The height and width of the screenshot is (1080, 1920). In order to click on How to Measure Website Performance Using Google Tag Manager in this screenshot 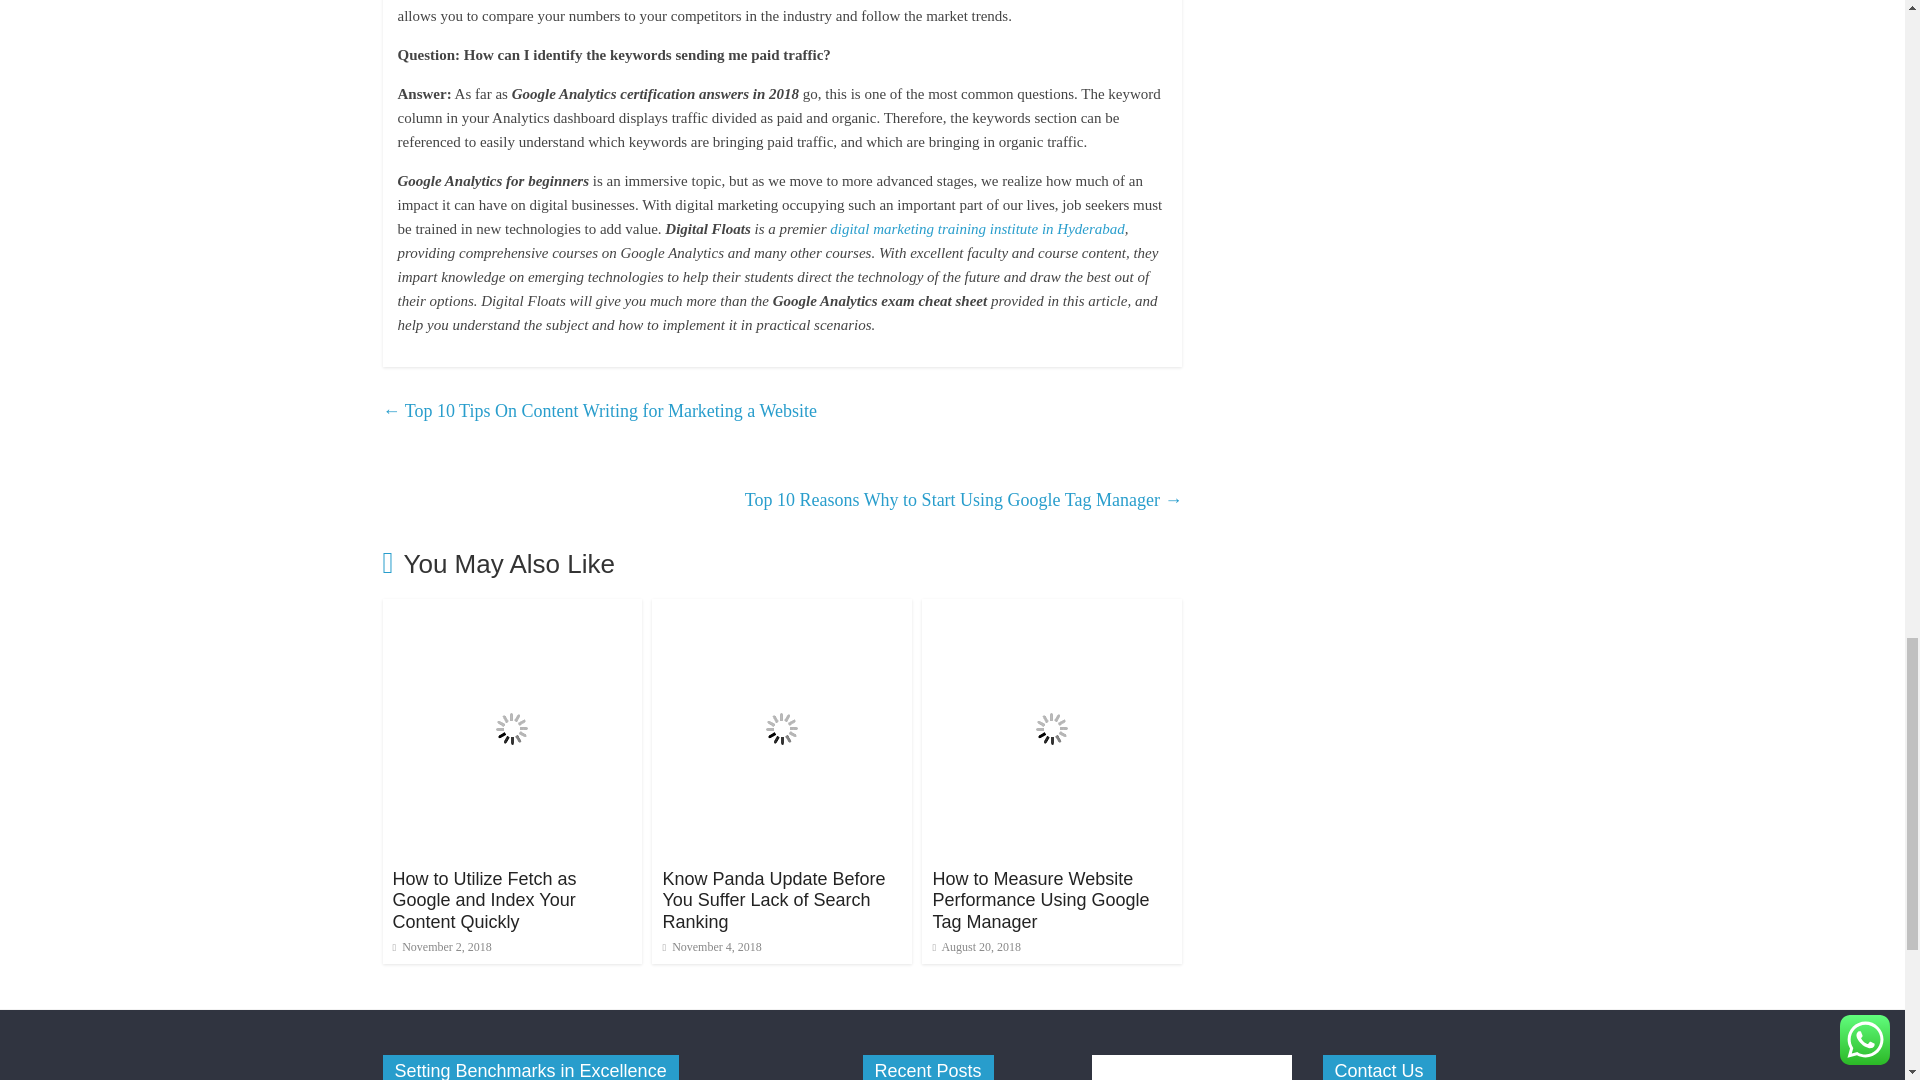, I will do `click(1040, 900)`.